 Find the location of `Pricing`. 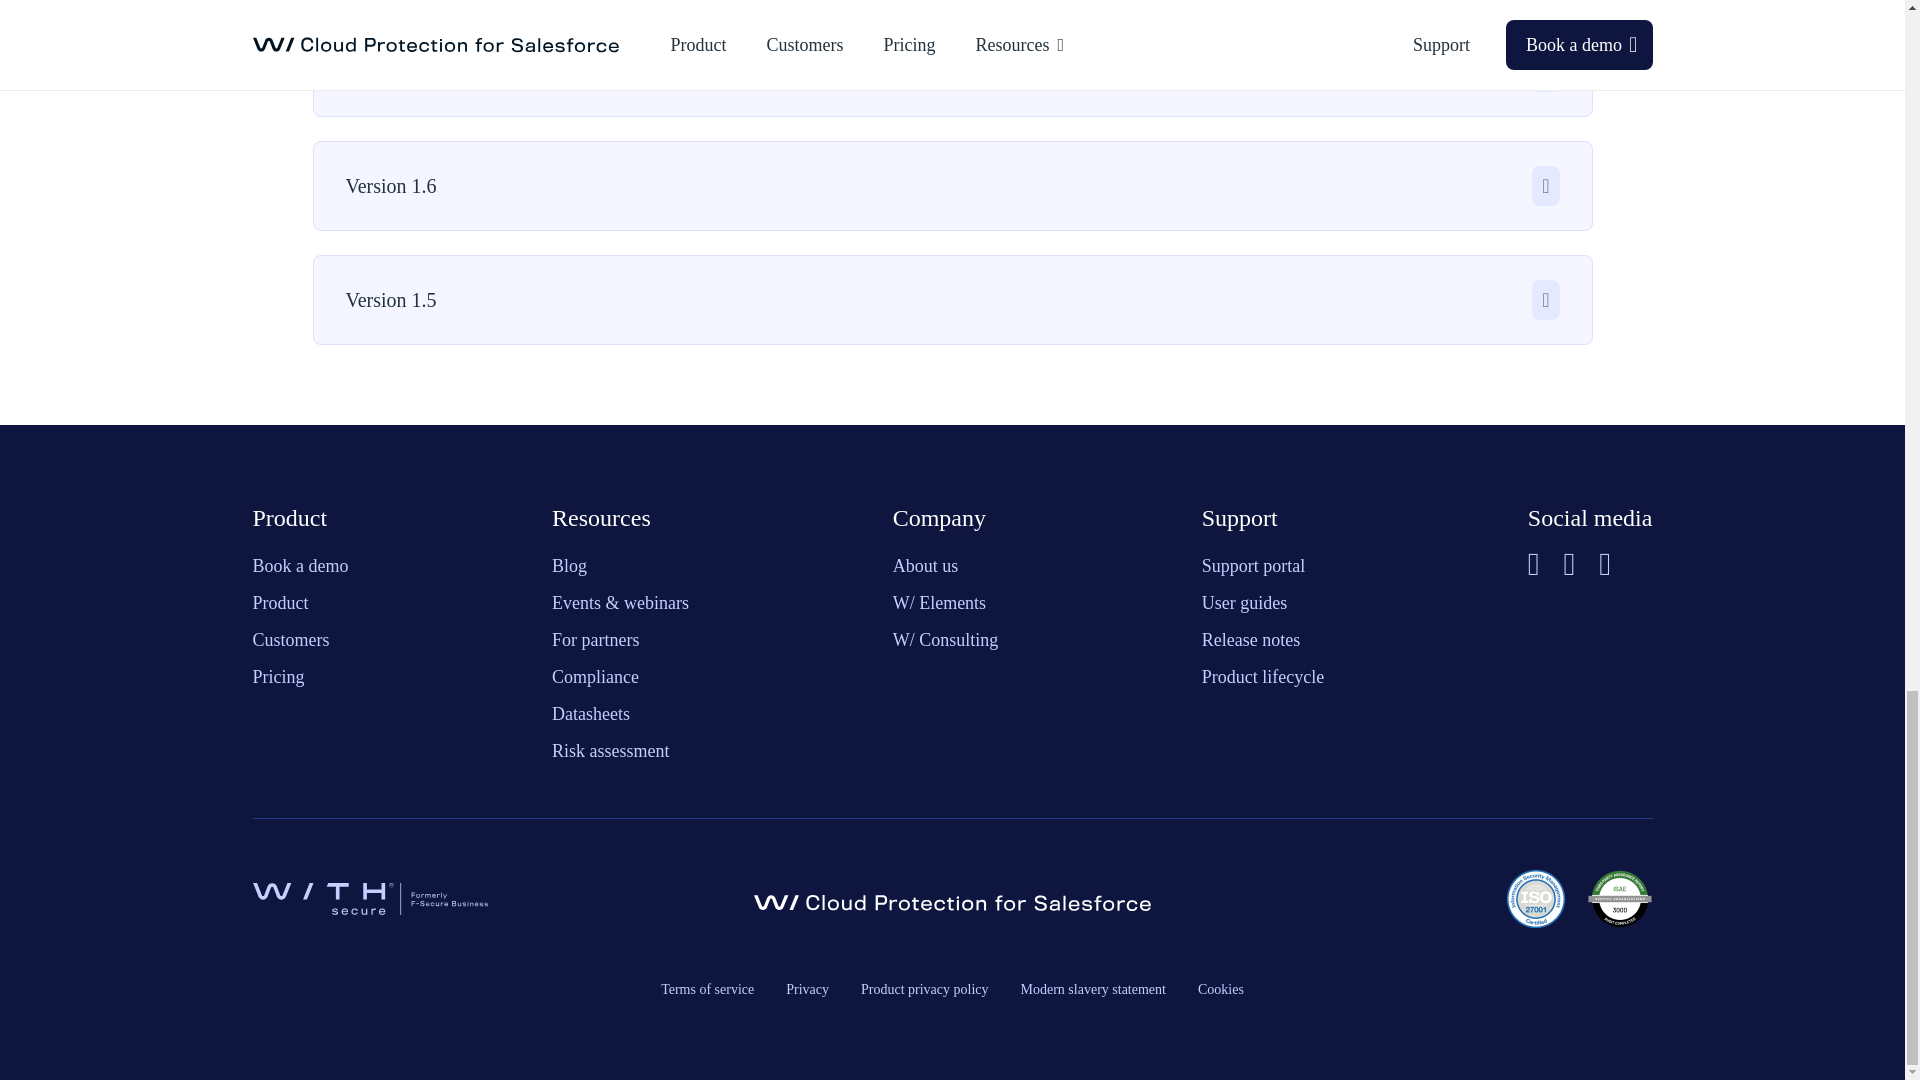

Pricing is located at coordinates (277, 676).